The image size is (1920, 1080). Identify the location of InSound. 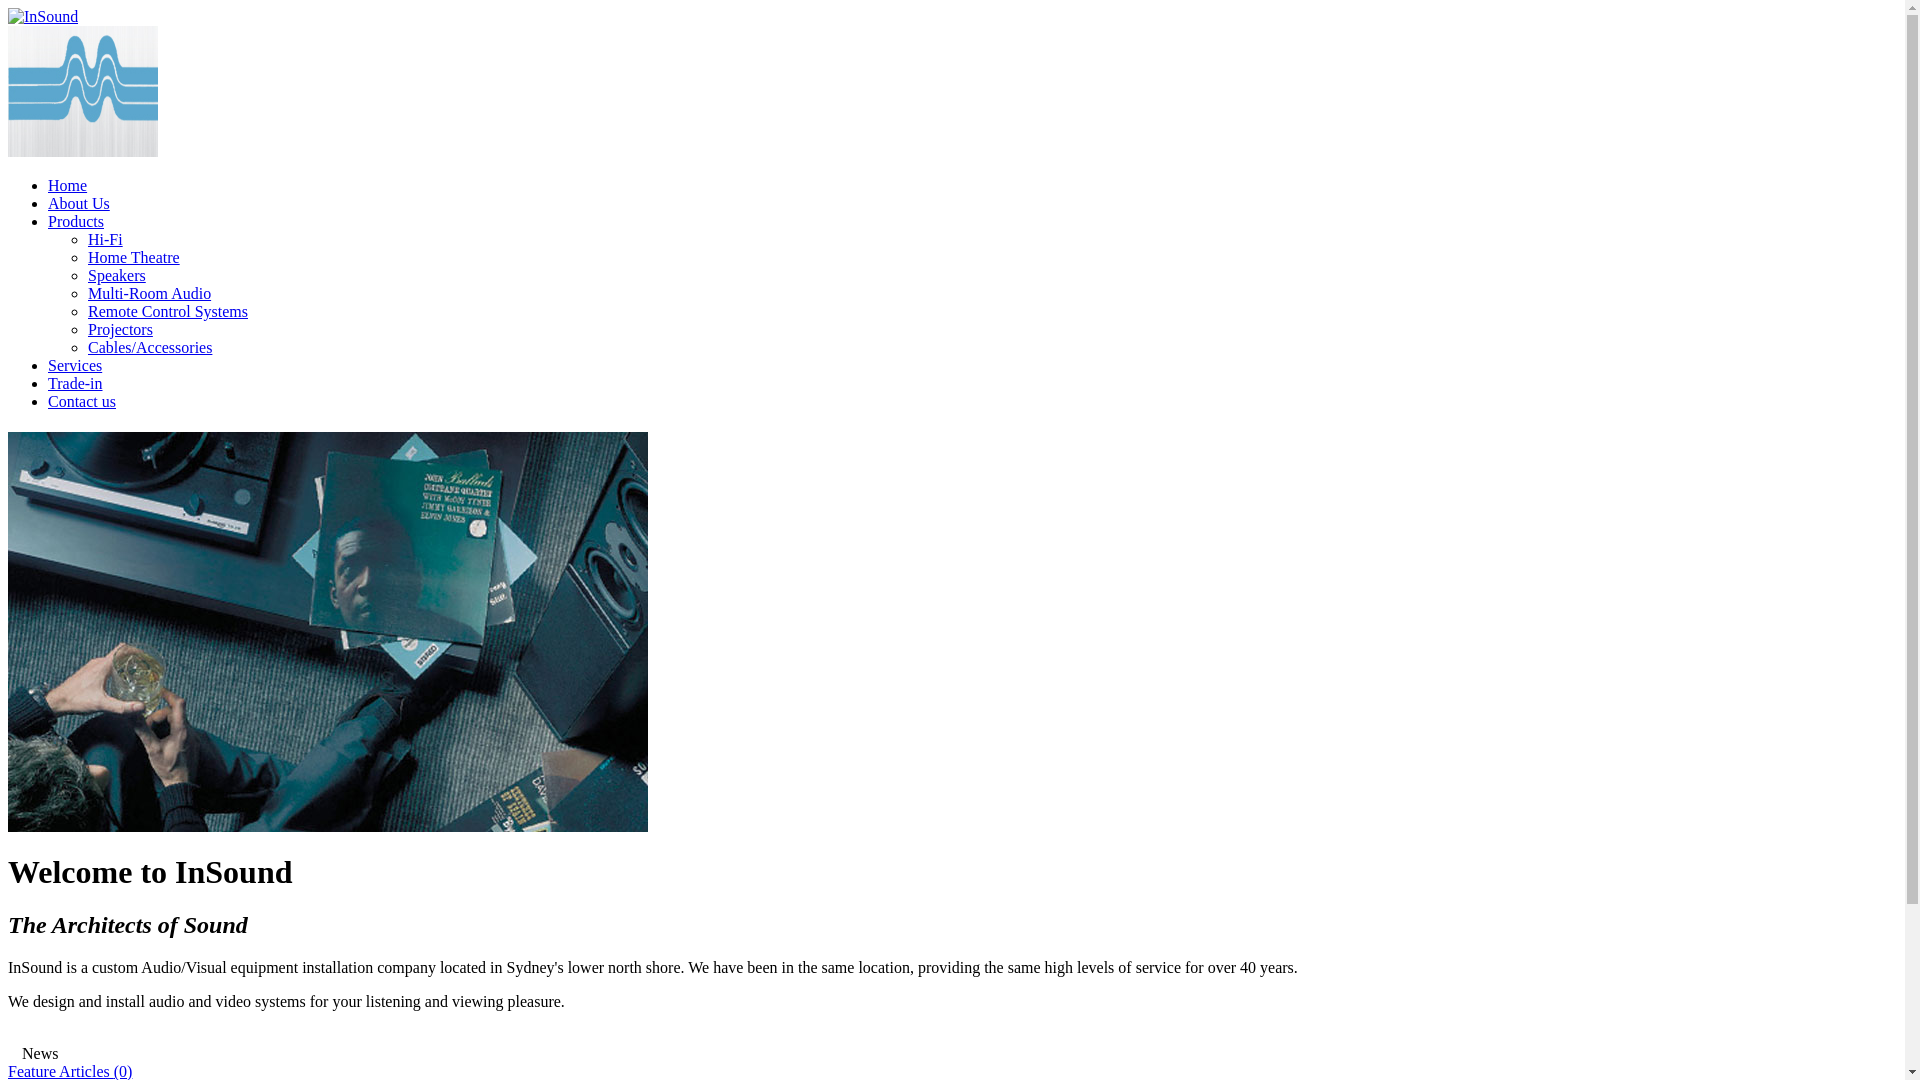
(43, 17).